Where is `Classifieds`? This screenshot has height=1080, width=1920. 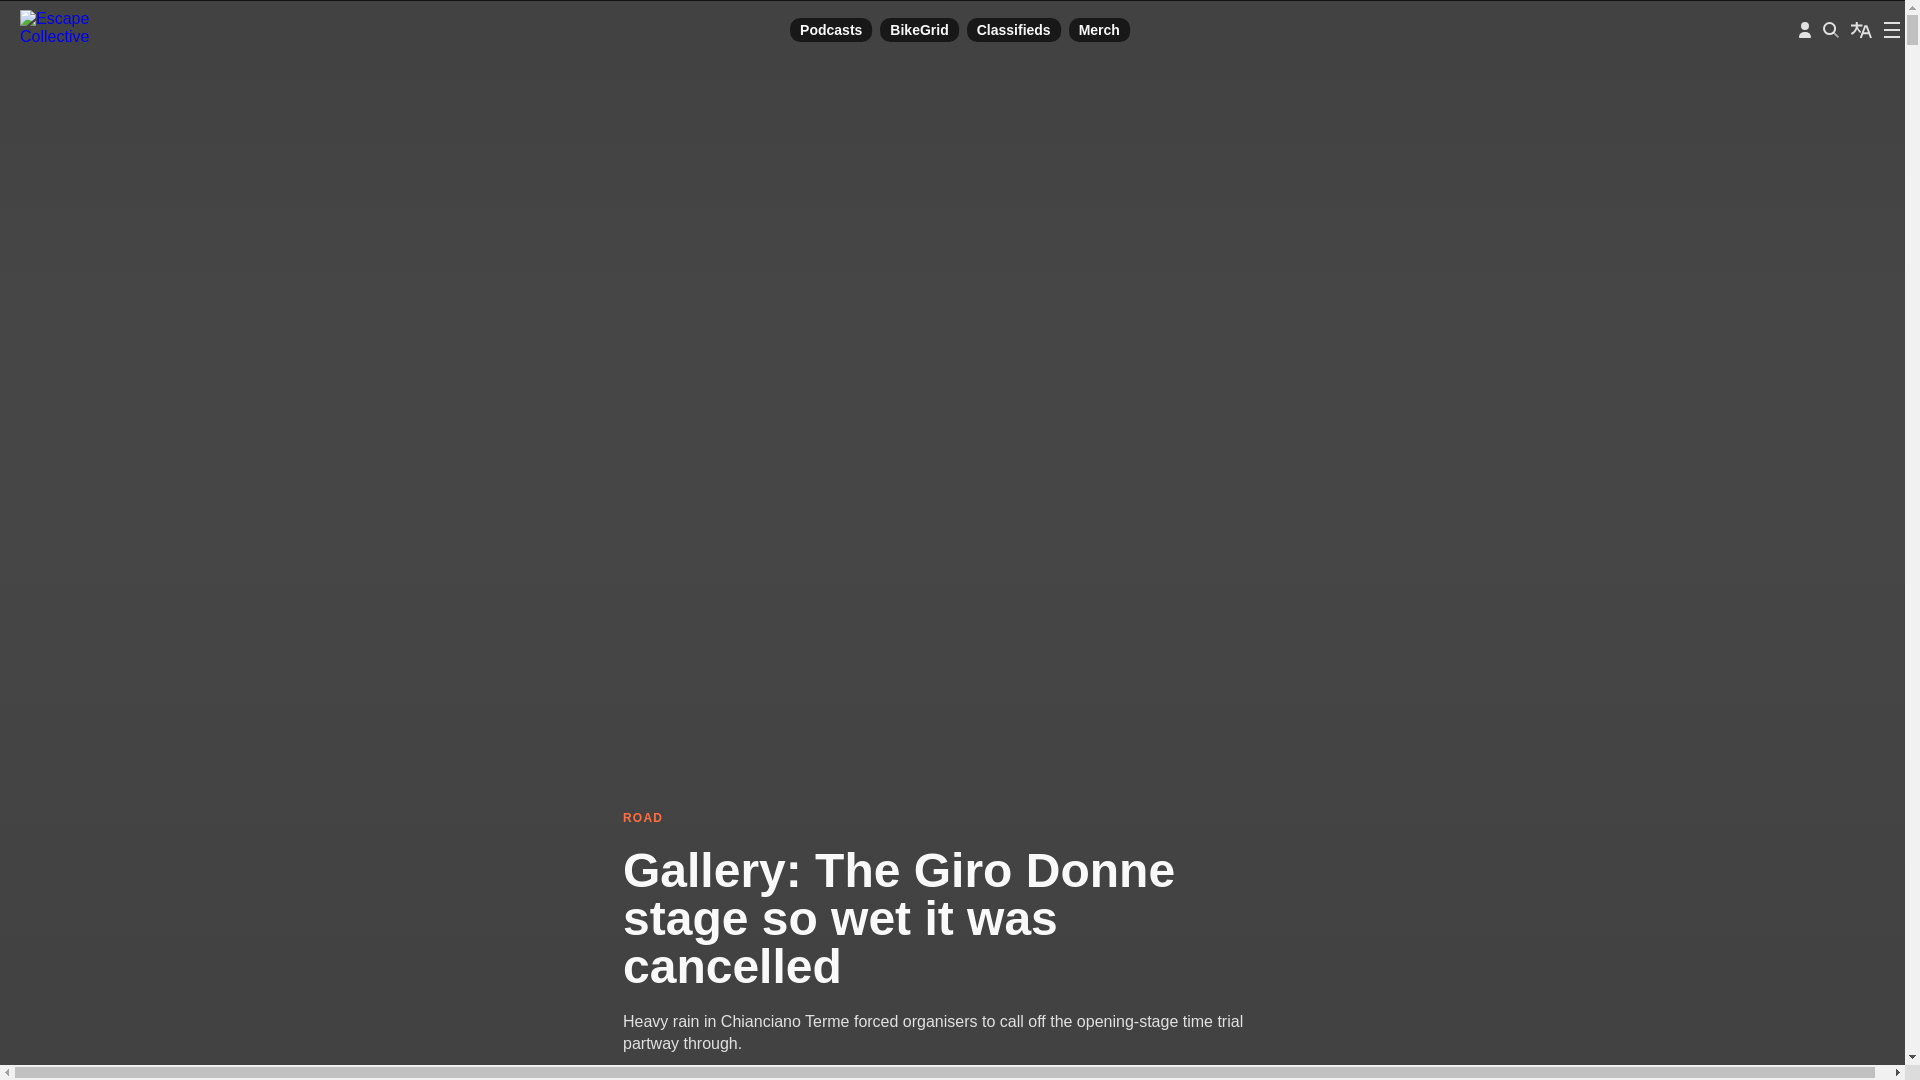 Classifieds is located at coordinates (1014, 30).